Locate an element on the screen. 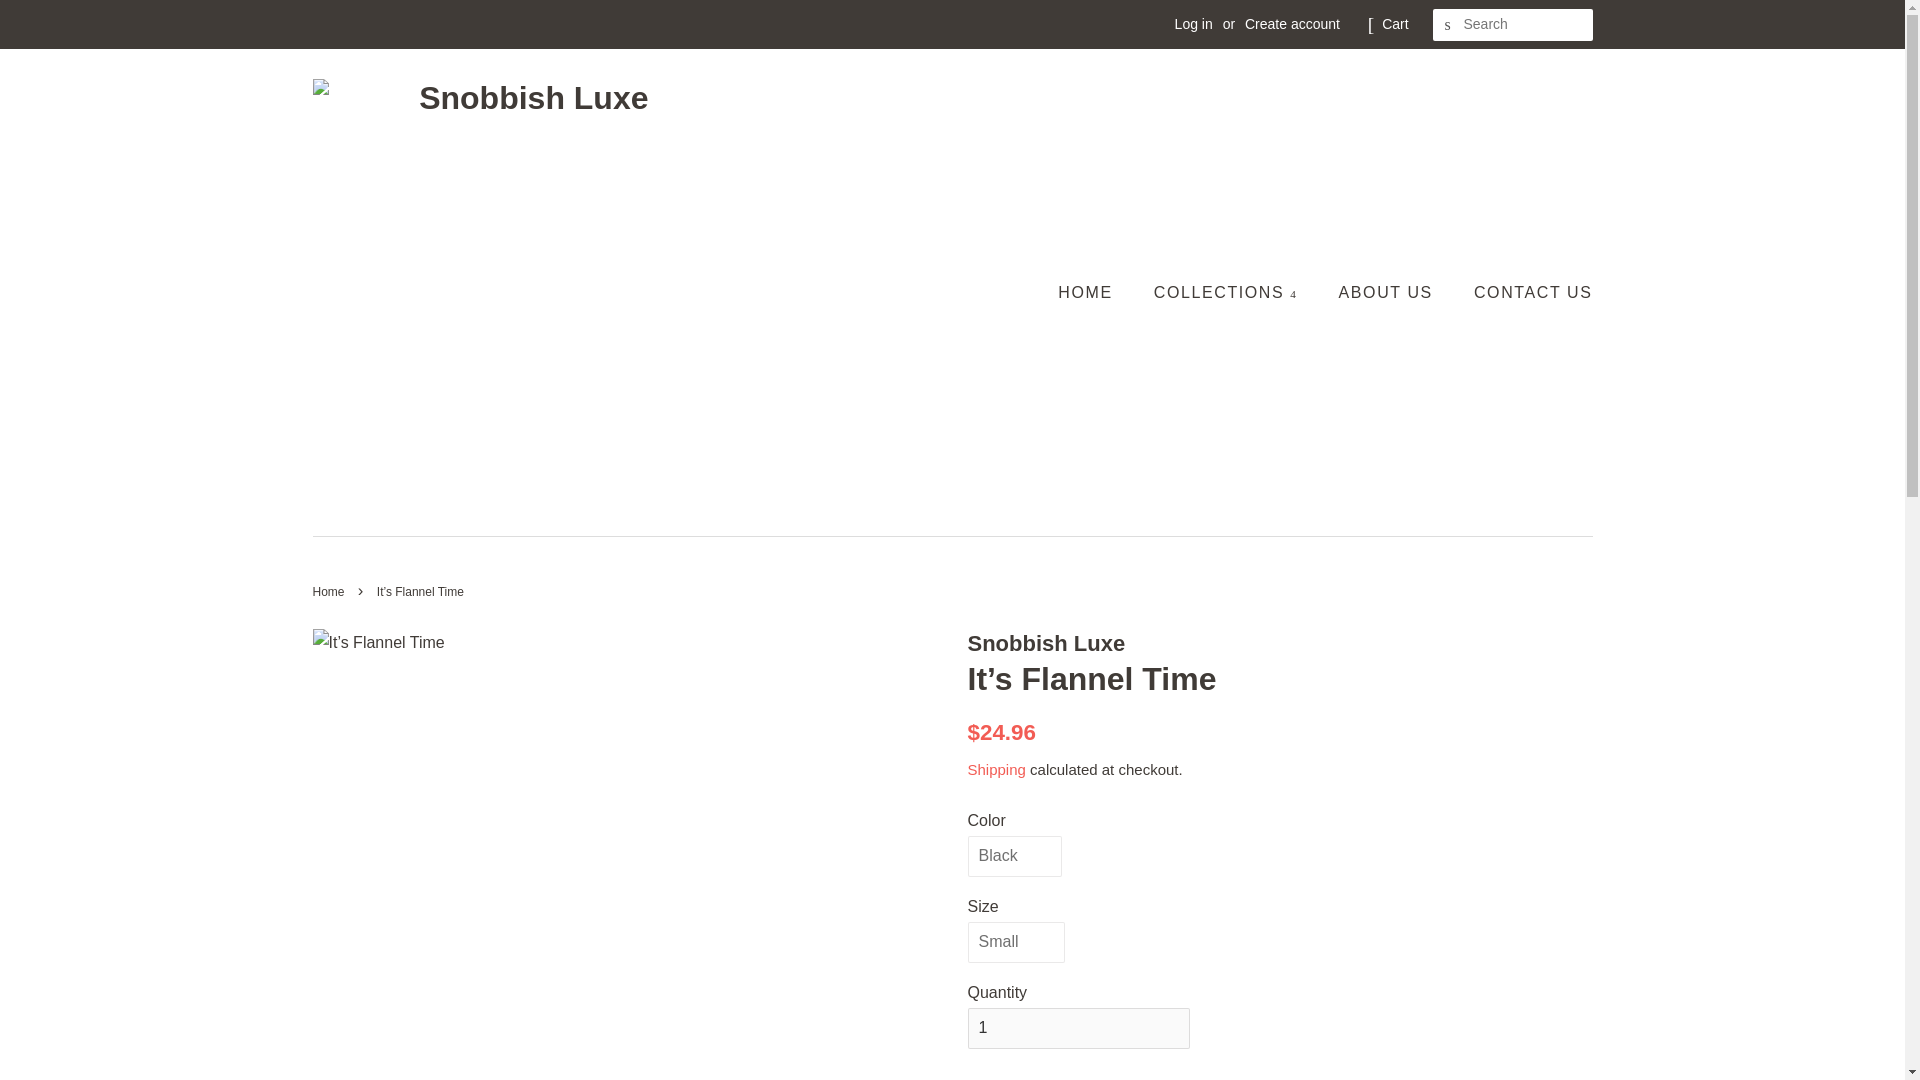 The height and width of the screenshot is (1080, 1920). Cart is located at coordinates (1394, 24).